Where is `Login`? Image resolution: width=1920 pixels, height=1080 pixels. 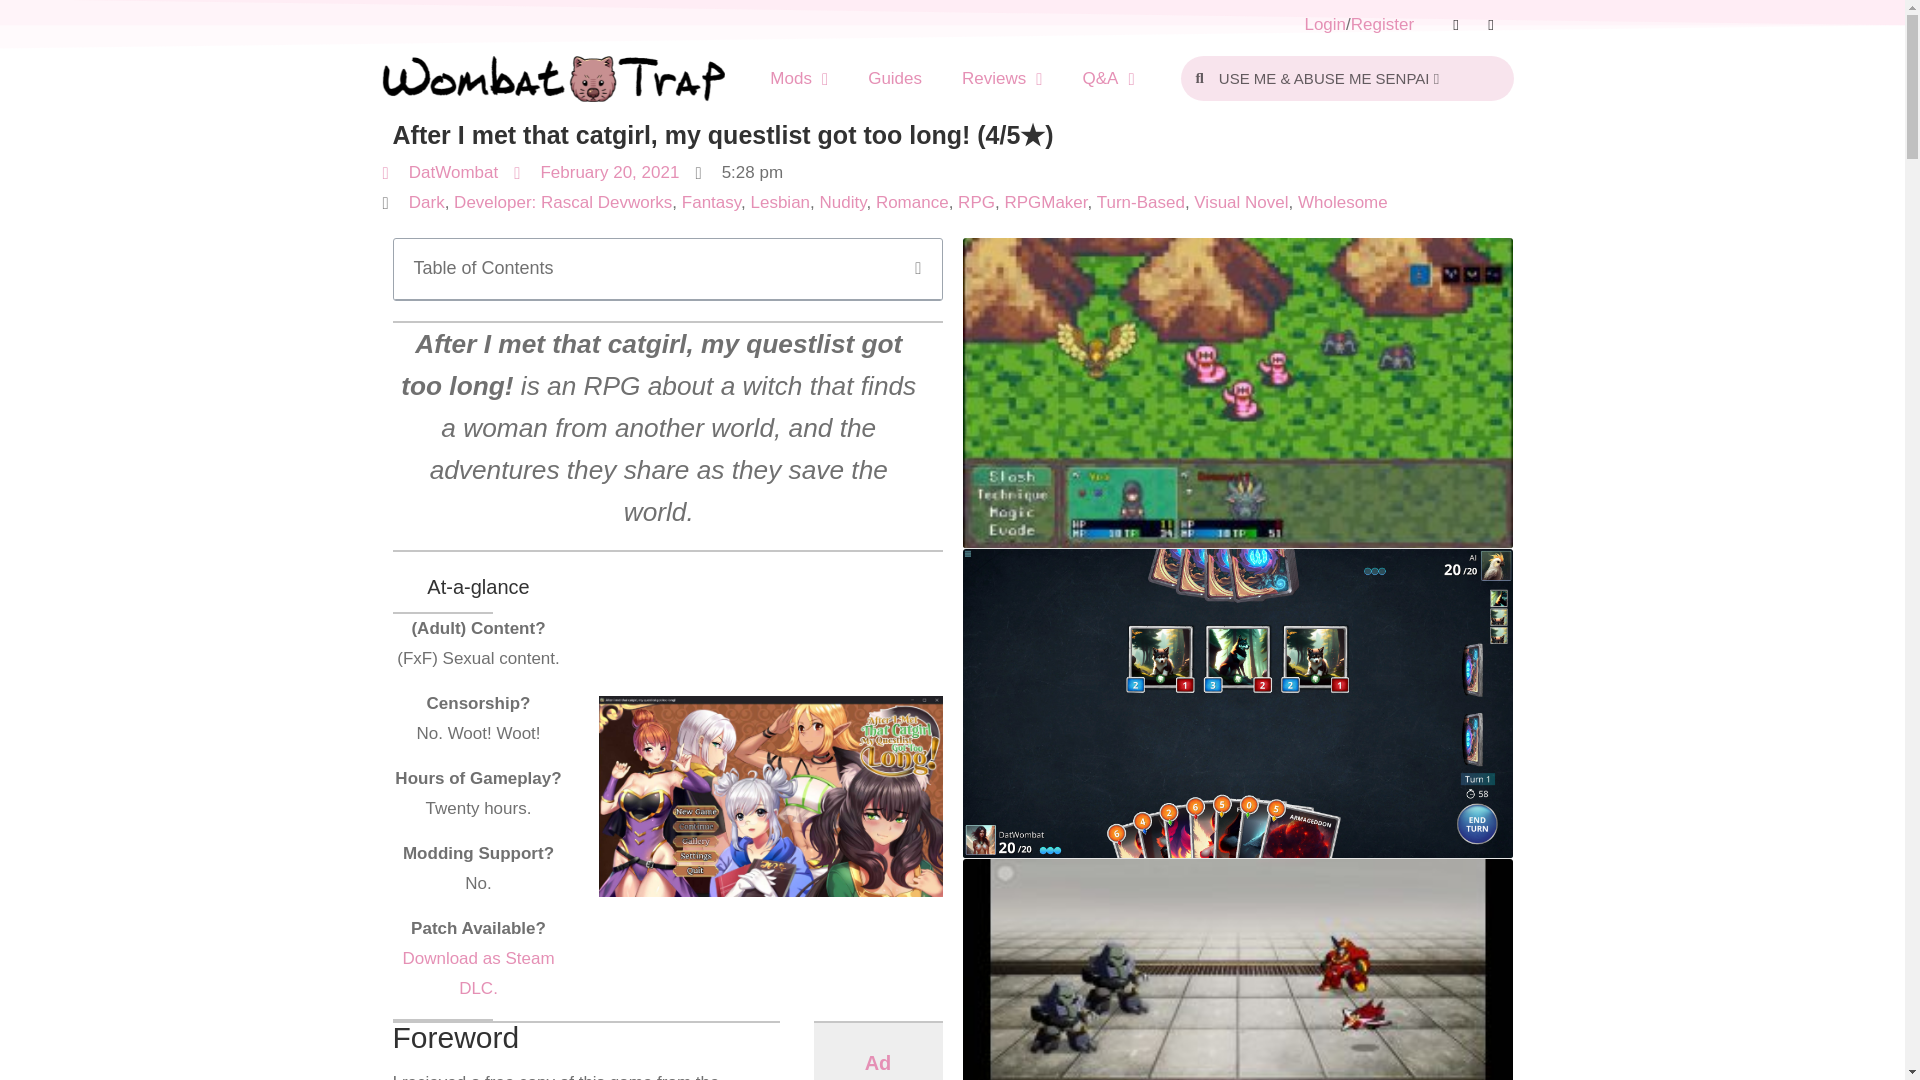 Login is located at coordinates (1324, 24).